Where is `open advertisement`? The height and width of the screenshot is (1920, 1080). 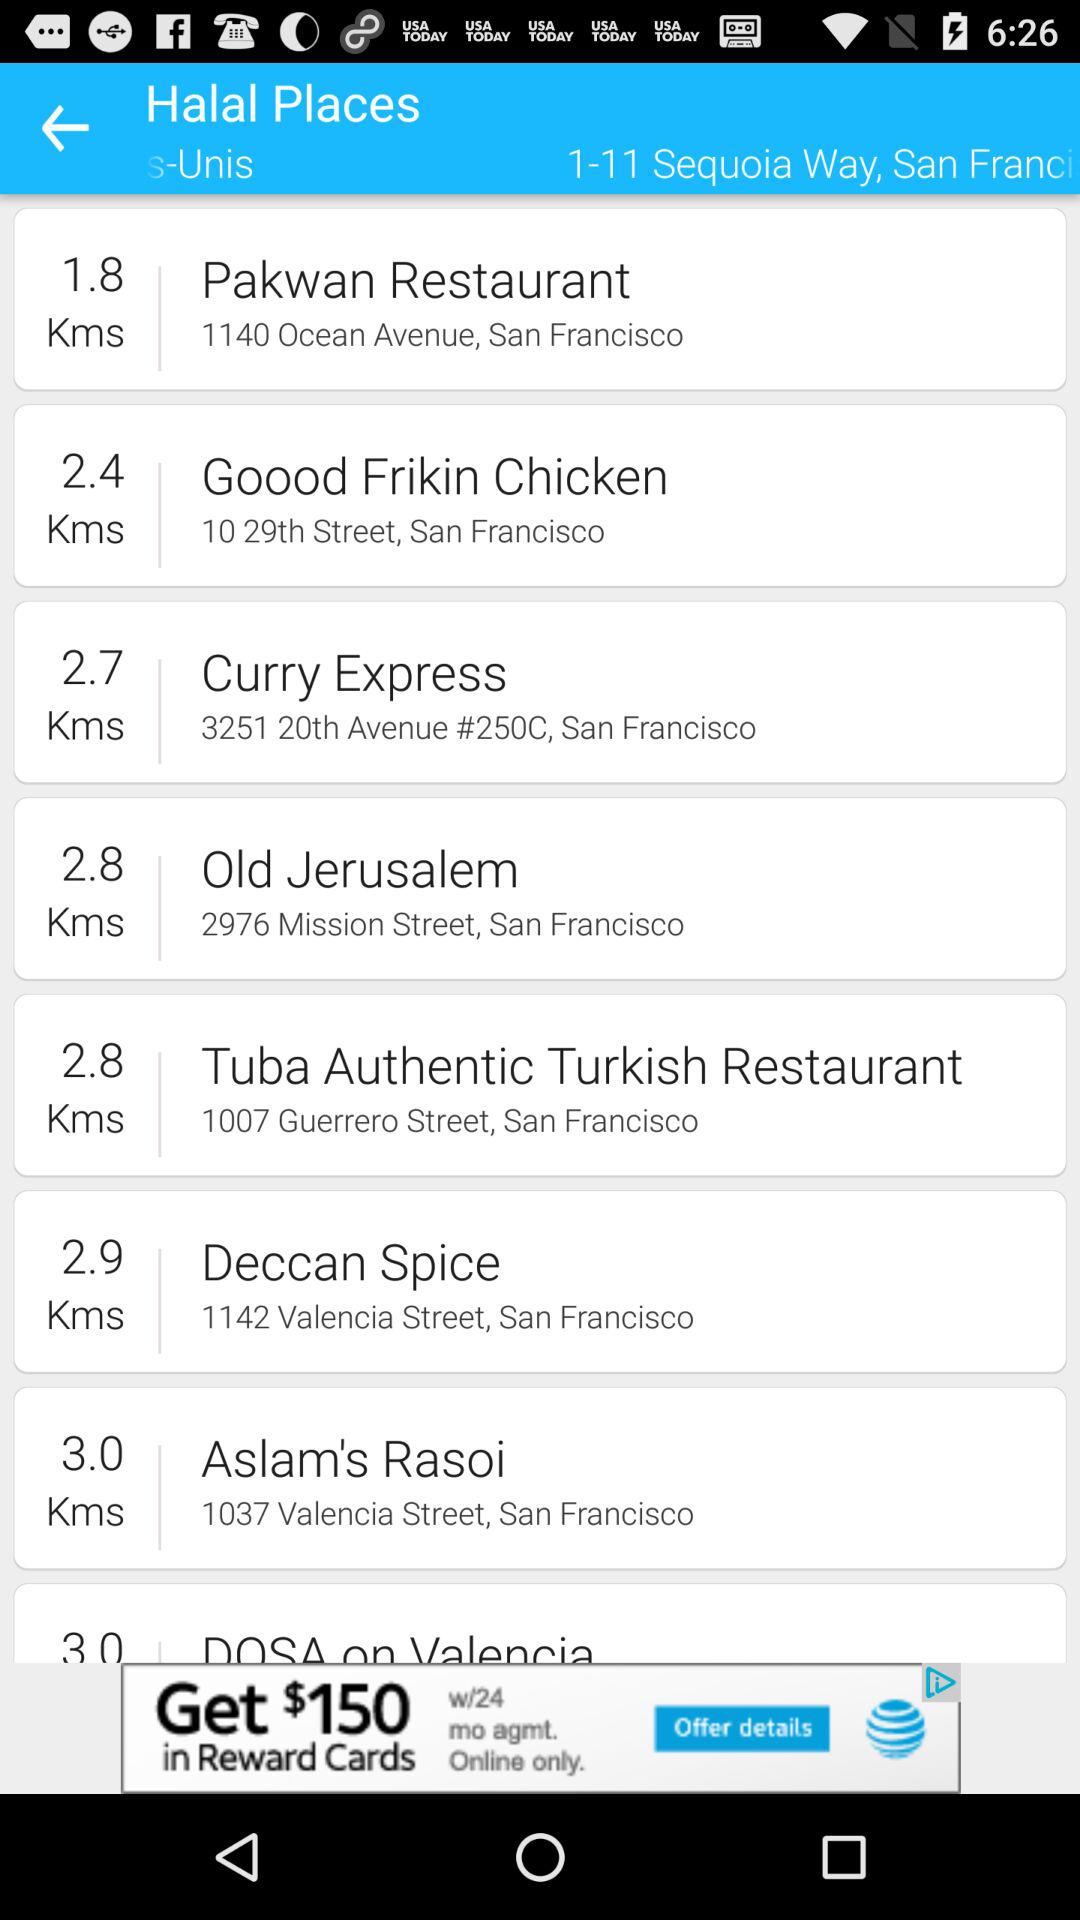
open advertisement is located at coordinates (540, 1728).